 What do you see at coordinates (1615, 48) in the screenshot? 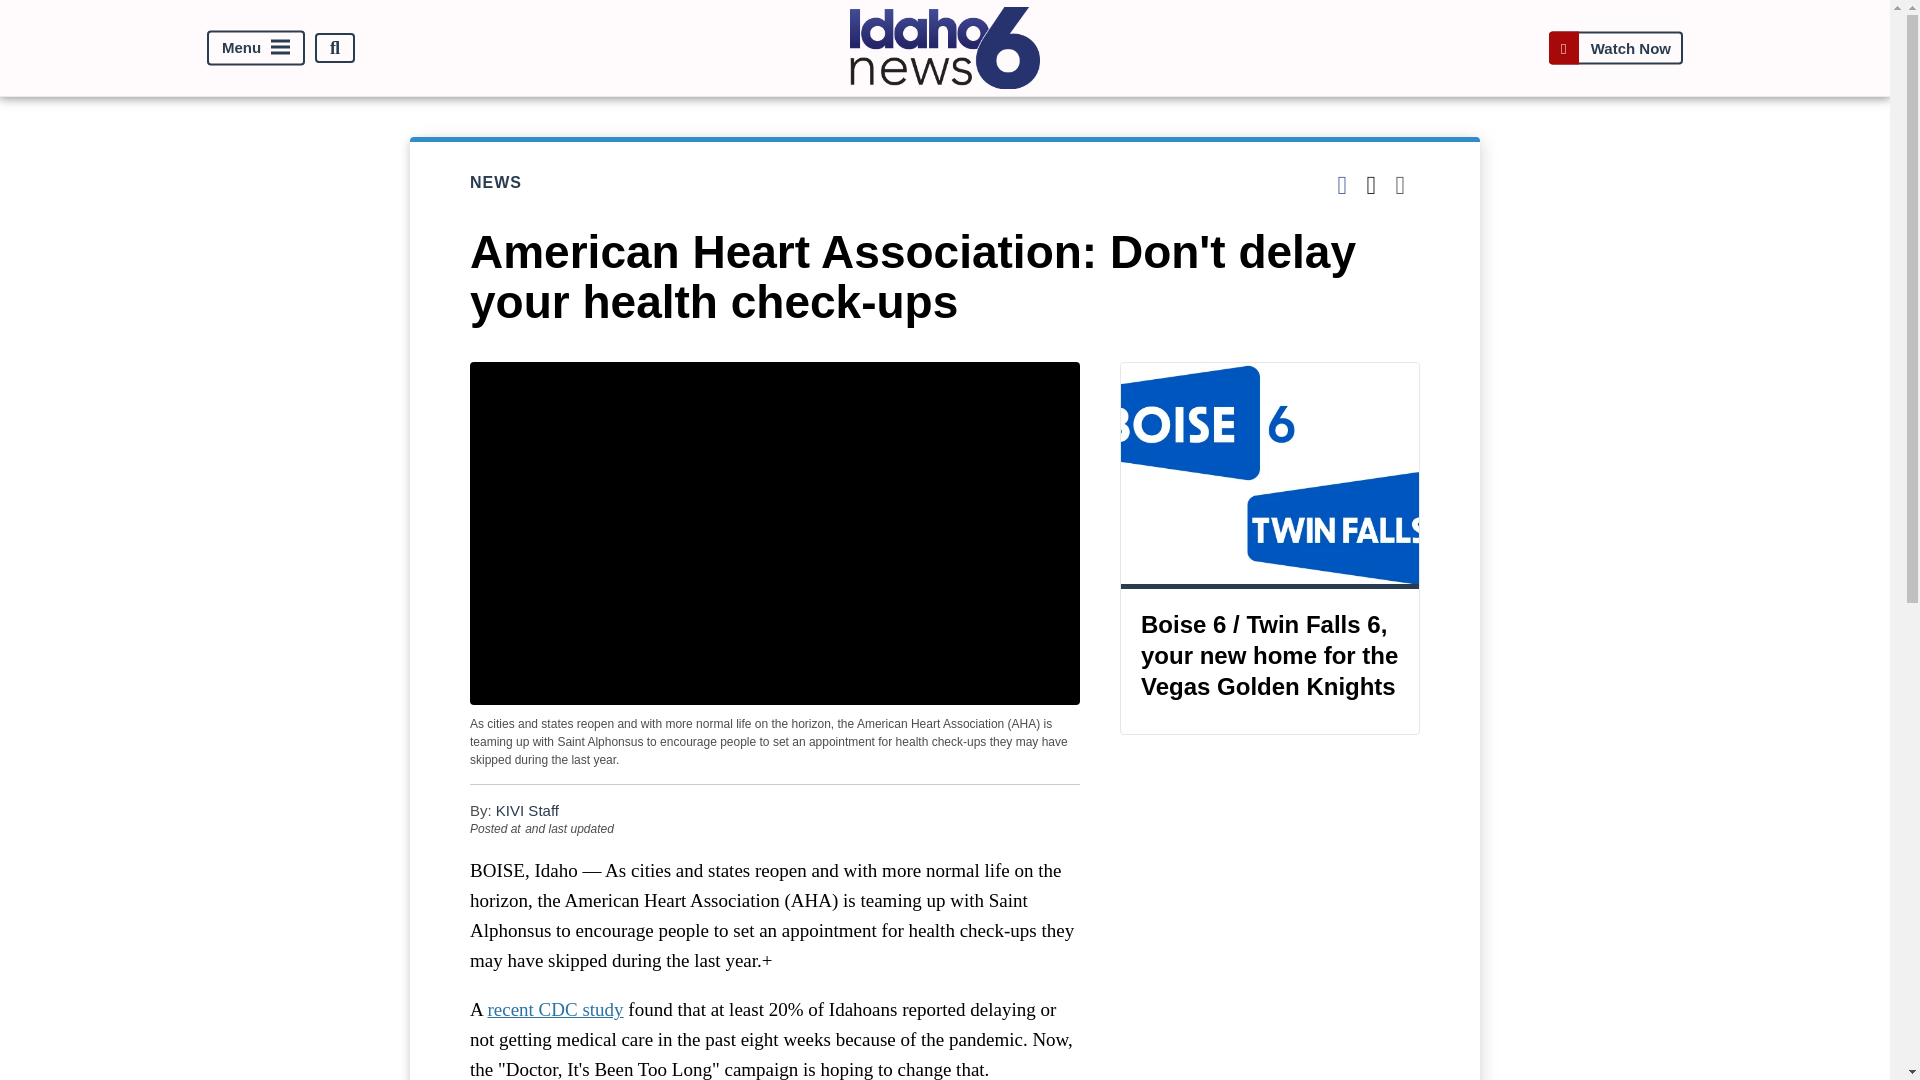
I see `Watch Now` at bounding box center [1615, 48].